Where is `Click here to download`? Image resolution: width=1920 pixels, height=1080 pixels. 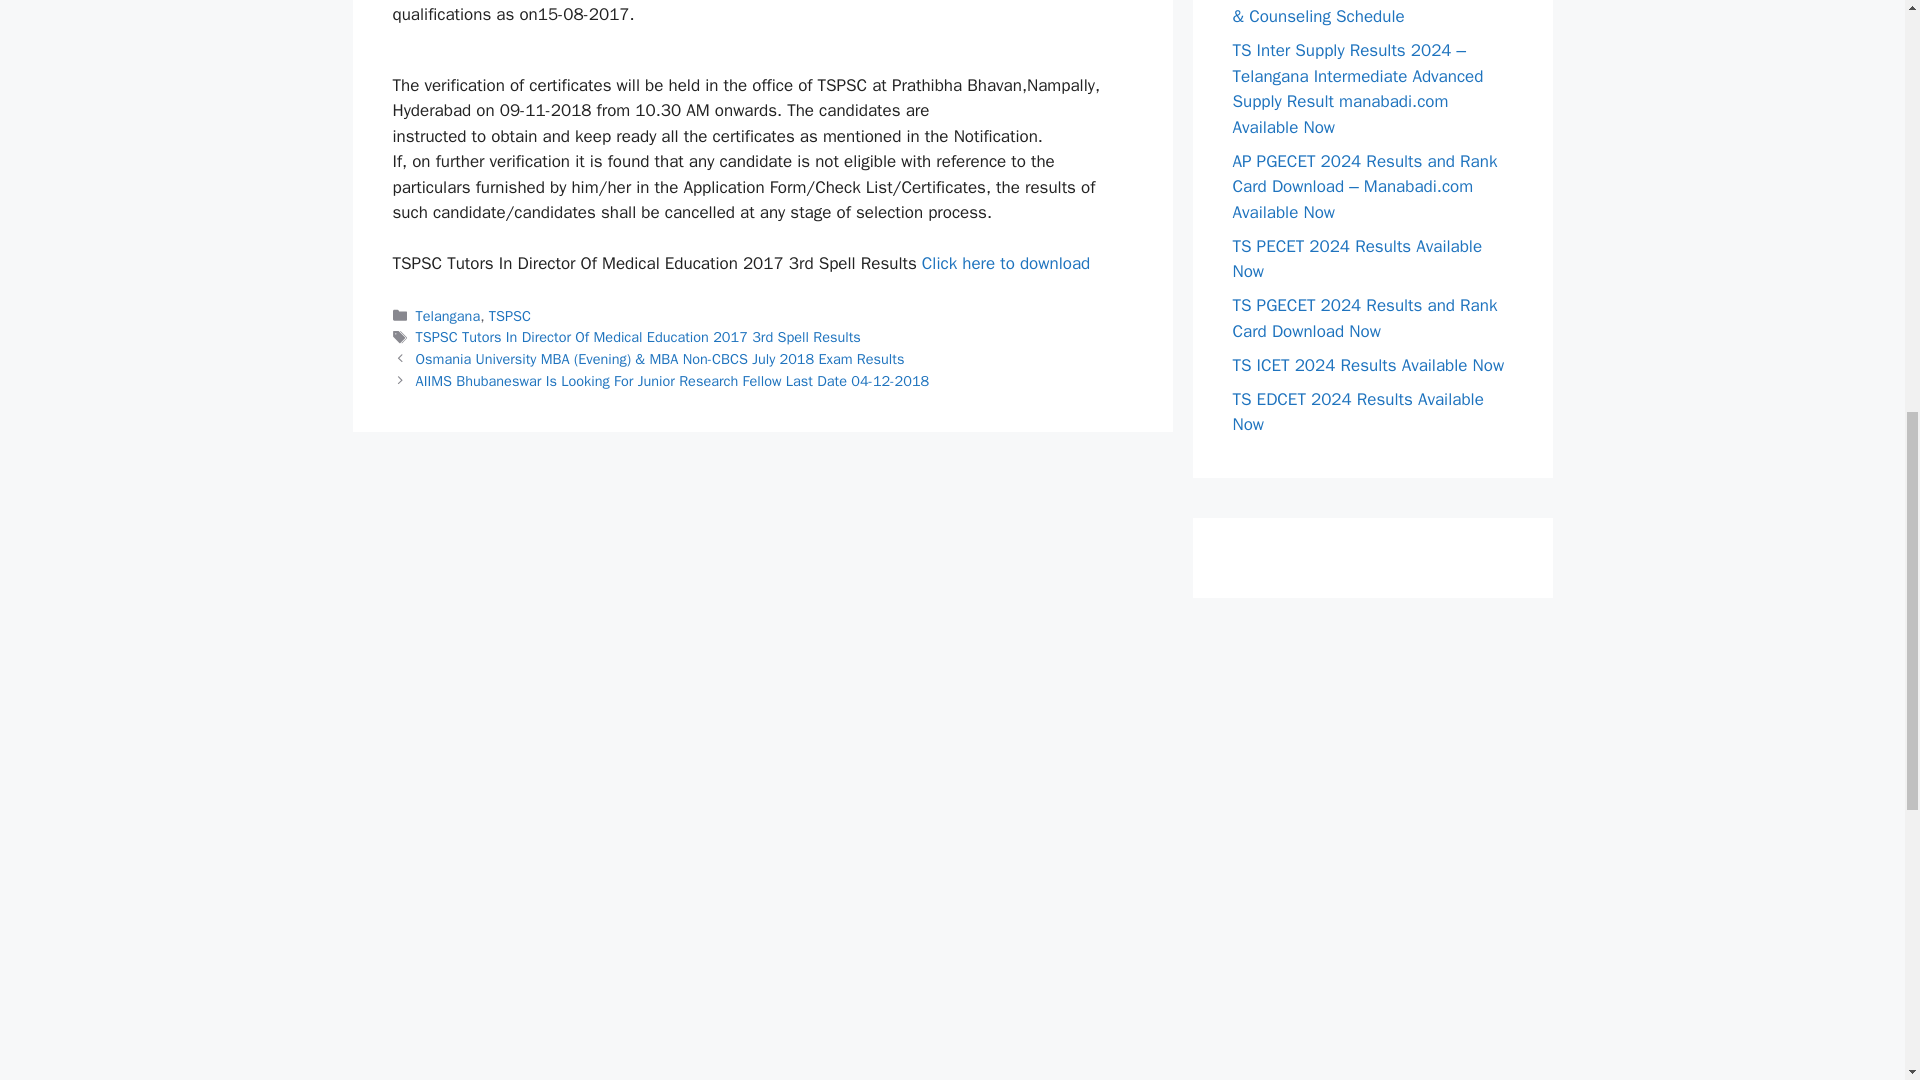
Click here to download is located at coordinates (1006, 263).